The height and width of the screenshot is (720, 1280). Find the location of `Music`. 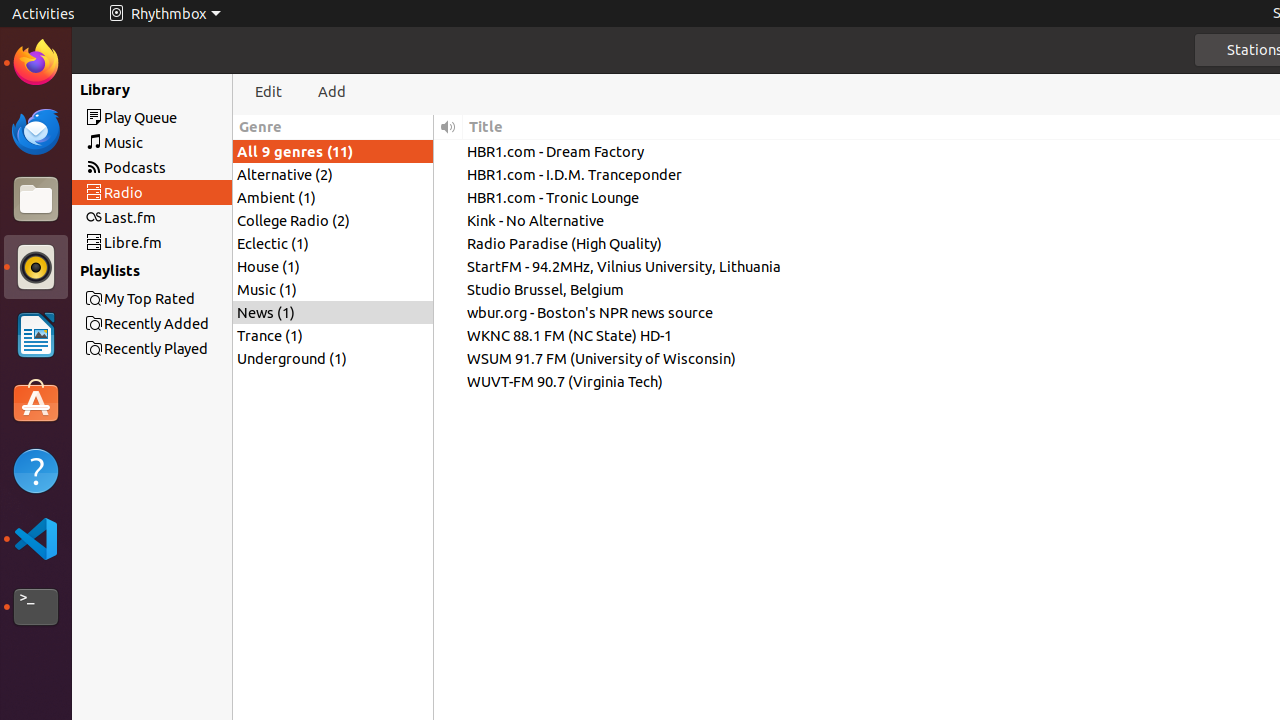

Music is located at coordinates (188, 142).